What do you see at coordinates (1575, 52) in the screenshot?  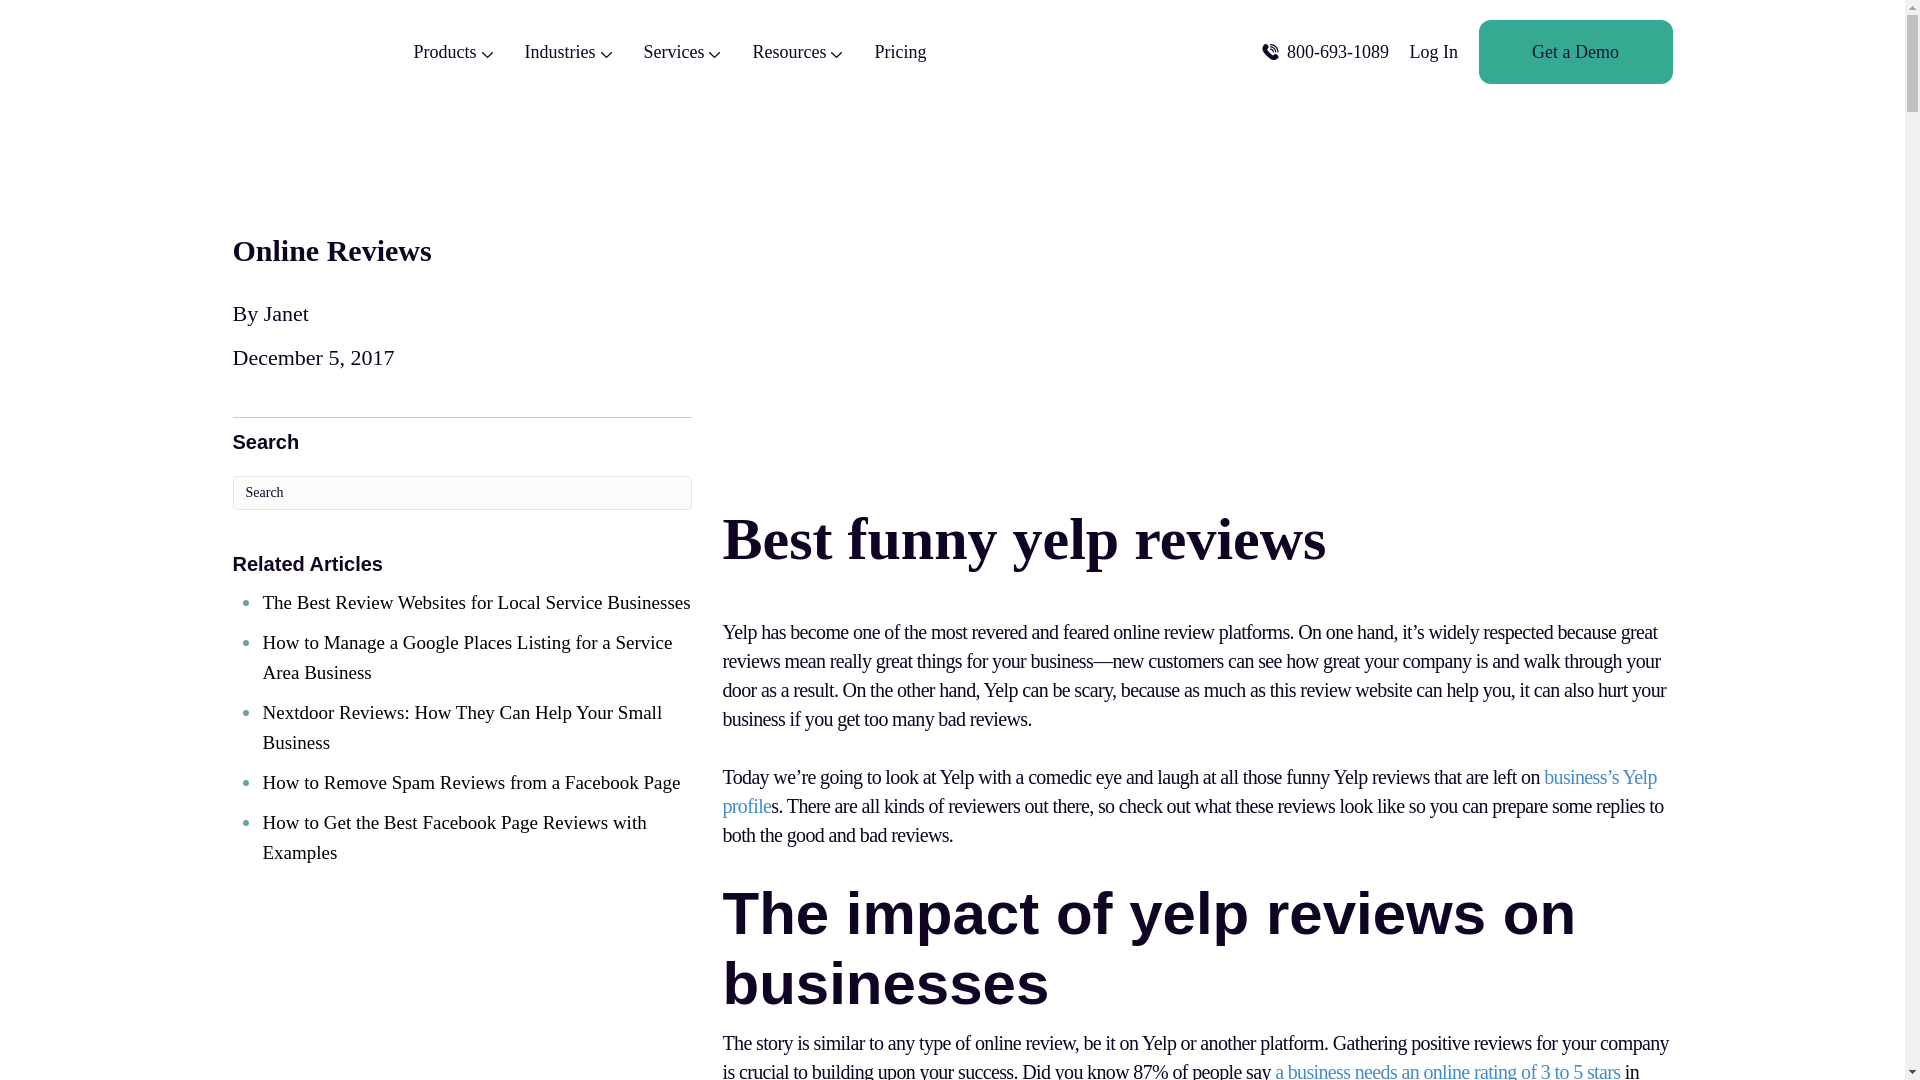 I see `Get a Demo` at bounding box center [1575, 52].